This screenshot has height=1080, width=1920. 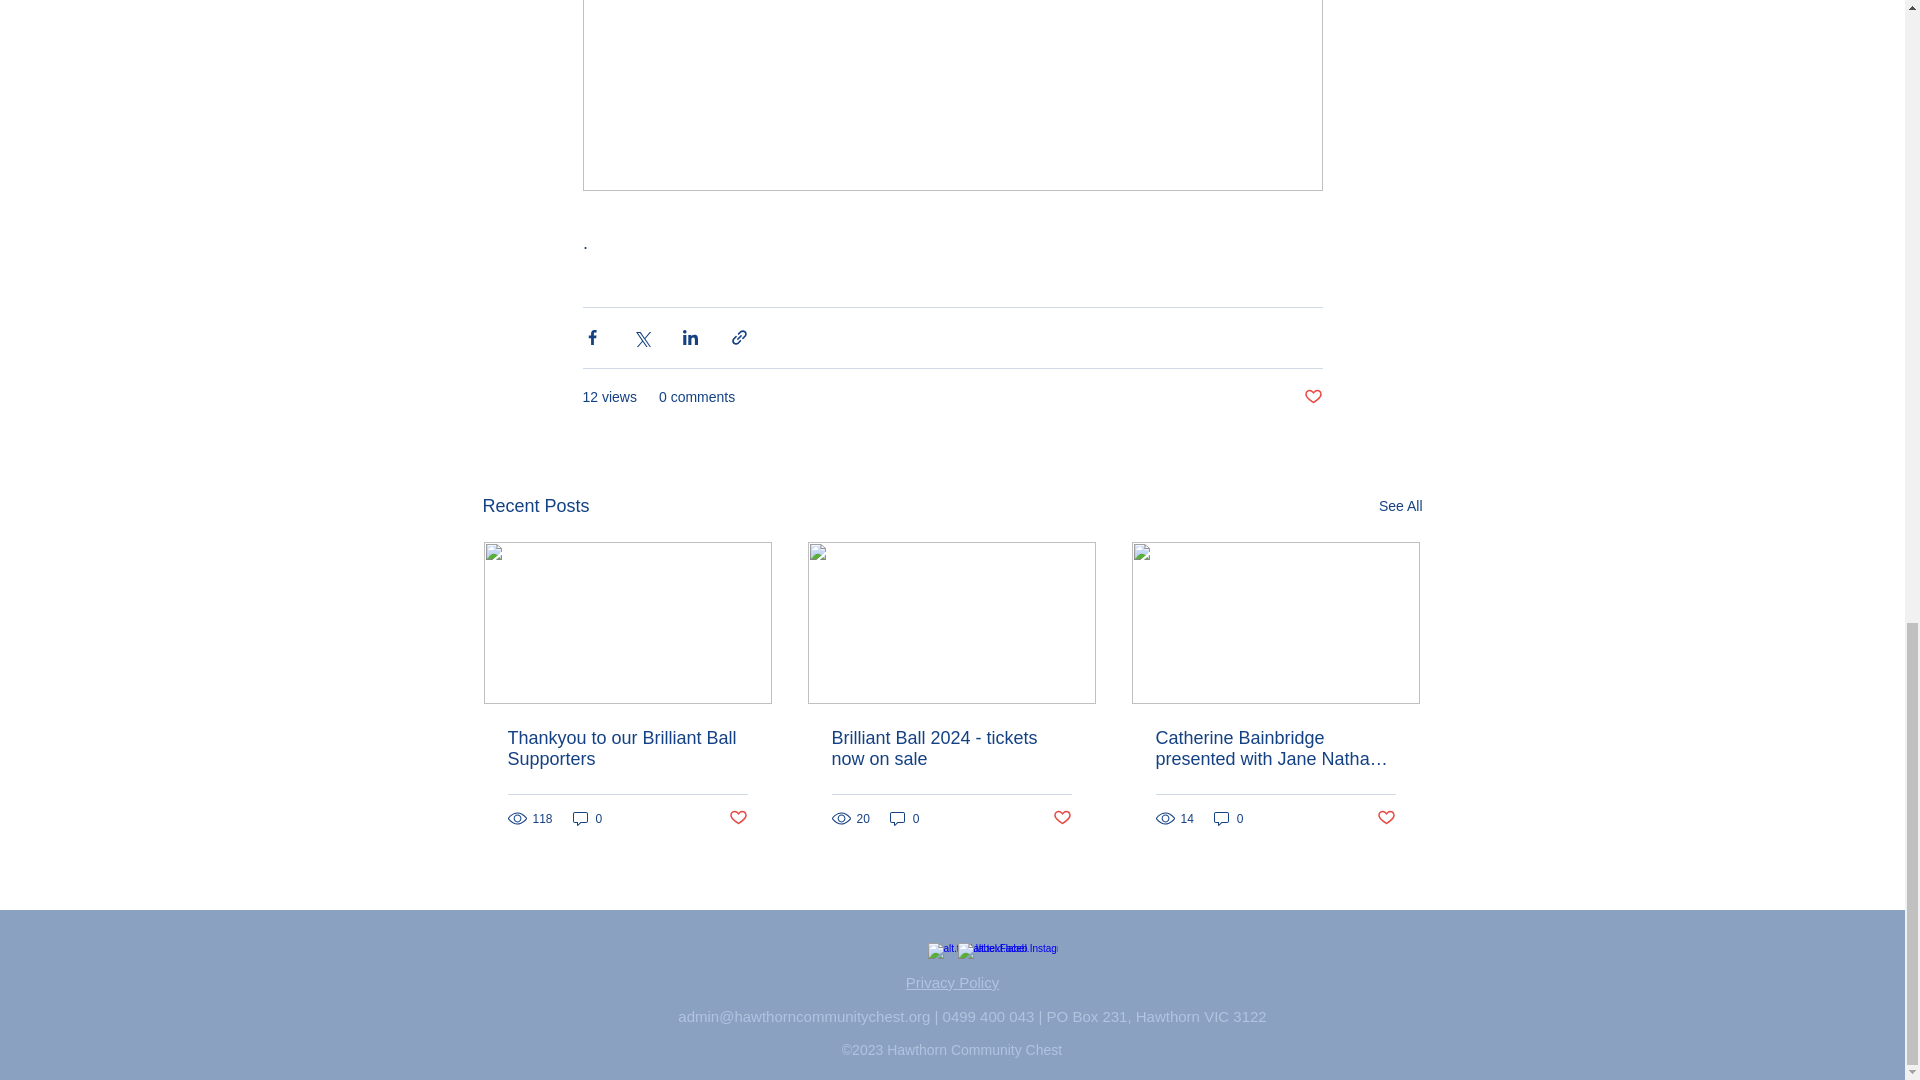 What do you see at coordinates (951, 748) in the screenshot?
I see `Brilliant Ball 2024 - tickets now on sale` at bounding box center [951, 748].